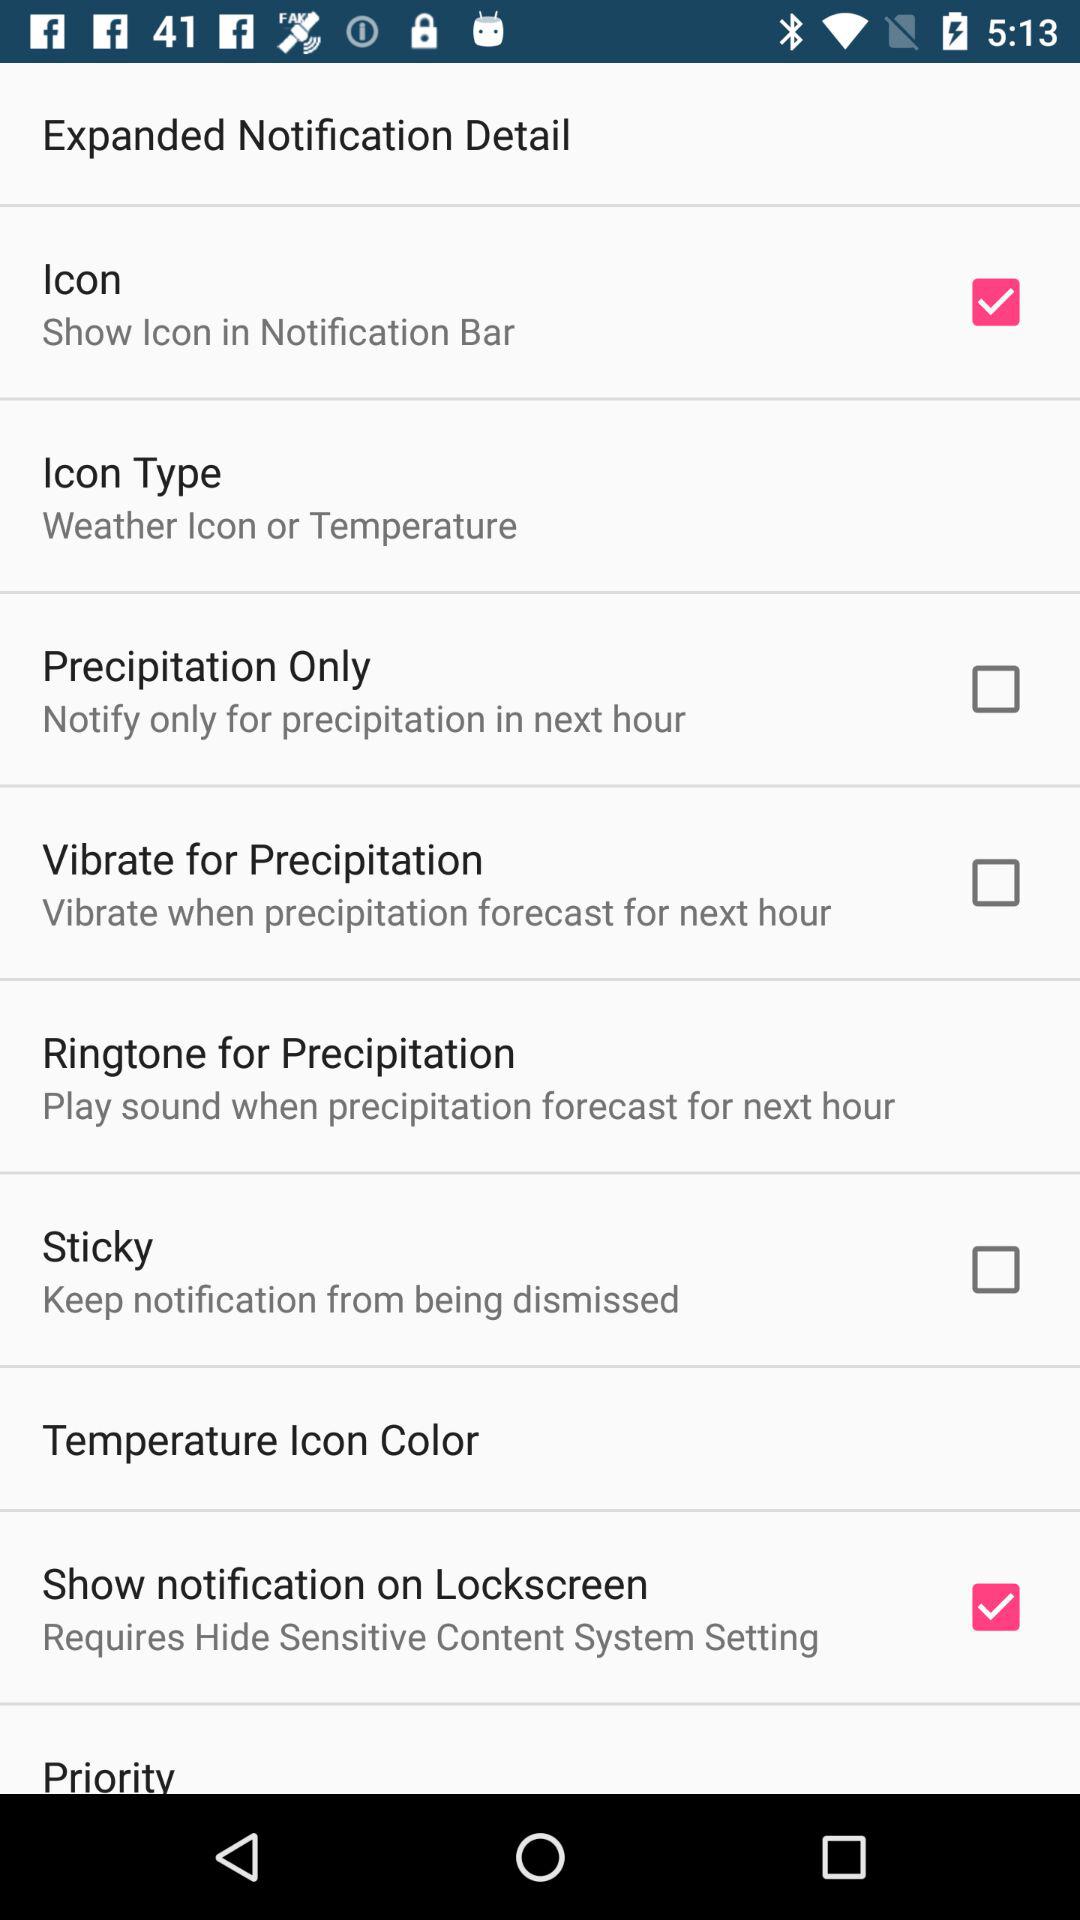  Describe the element at coordinates (364, 718) in the screenshot. I see `choose the item below precipitation only` at that location.